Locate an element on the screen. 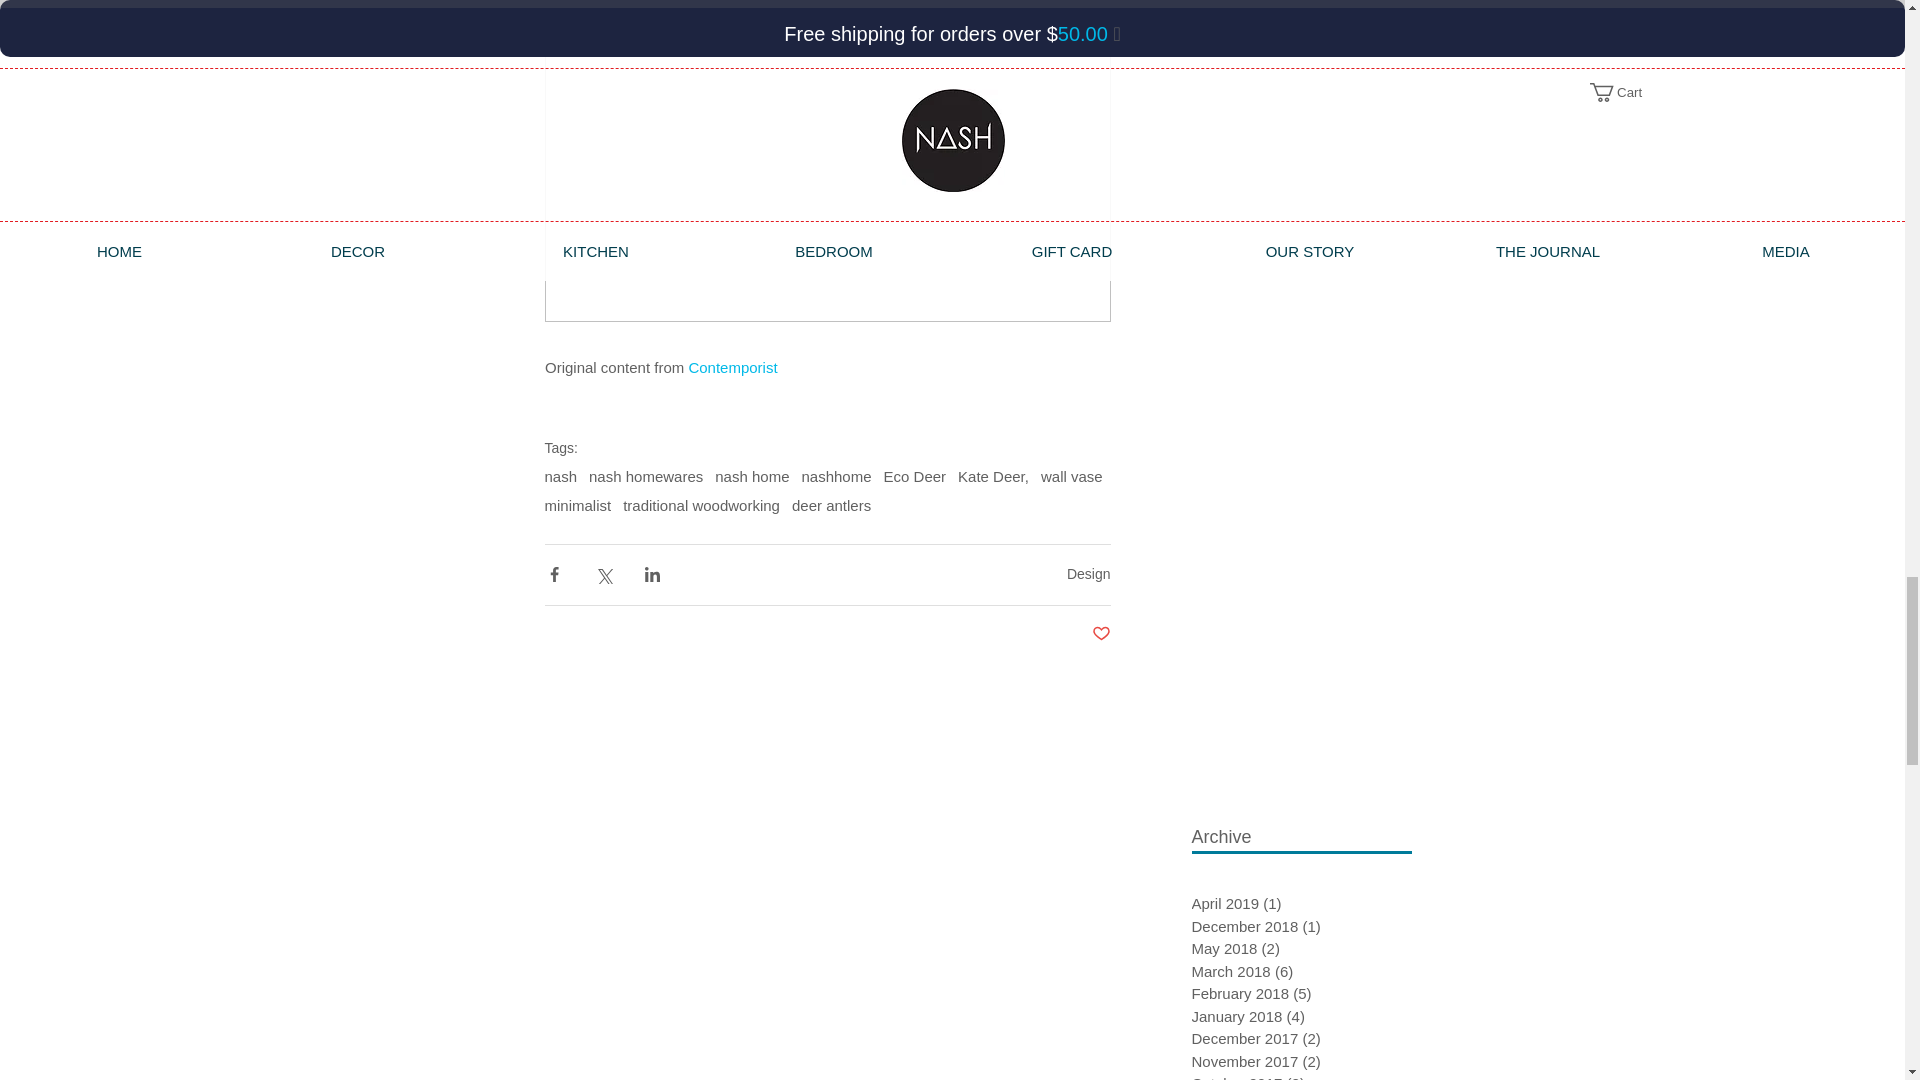 This screenshot has height=1080, width=1920. nash is located at coordinates (560, 476).